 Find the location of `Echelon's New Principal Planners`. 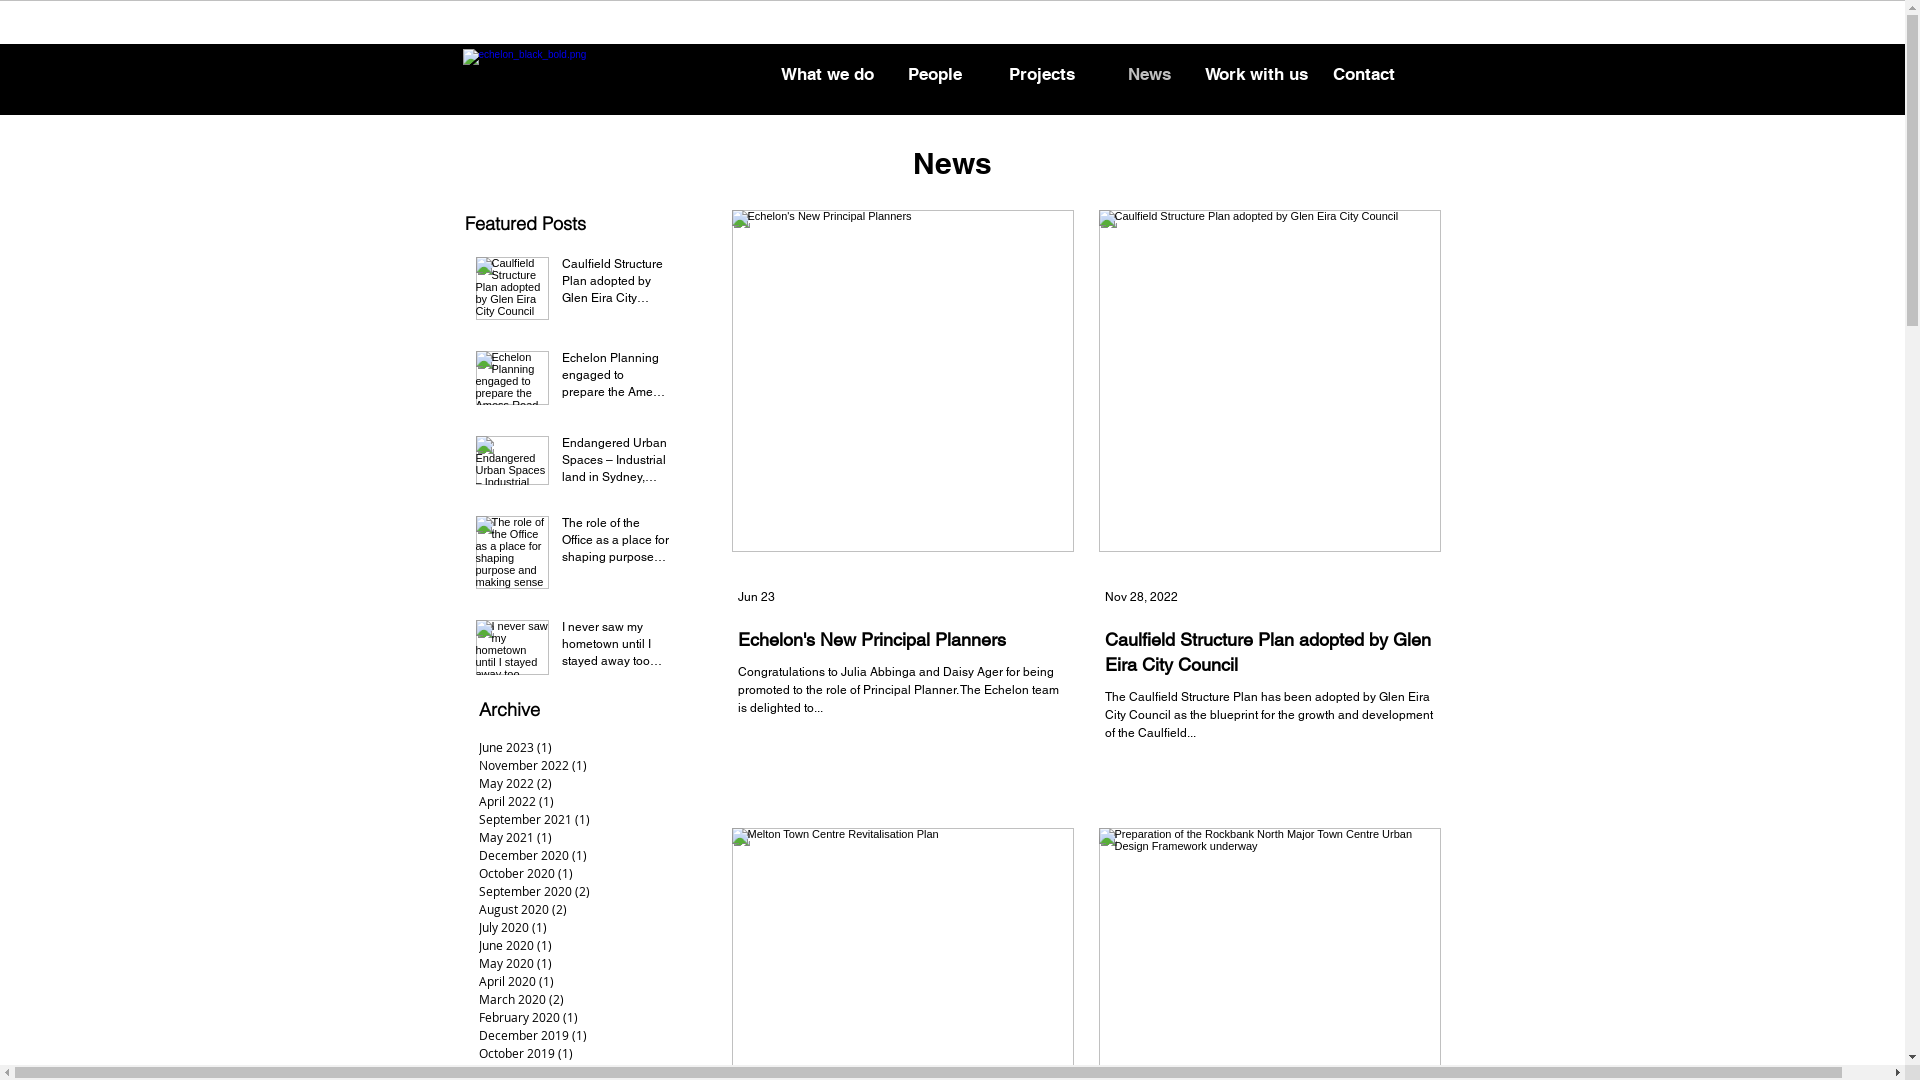

Echelon's New Principal Planners is located at coordinates (903, 640).